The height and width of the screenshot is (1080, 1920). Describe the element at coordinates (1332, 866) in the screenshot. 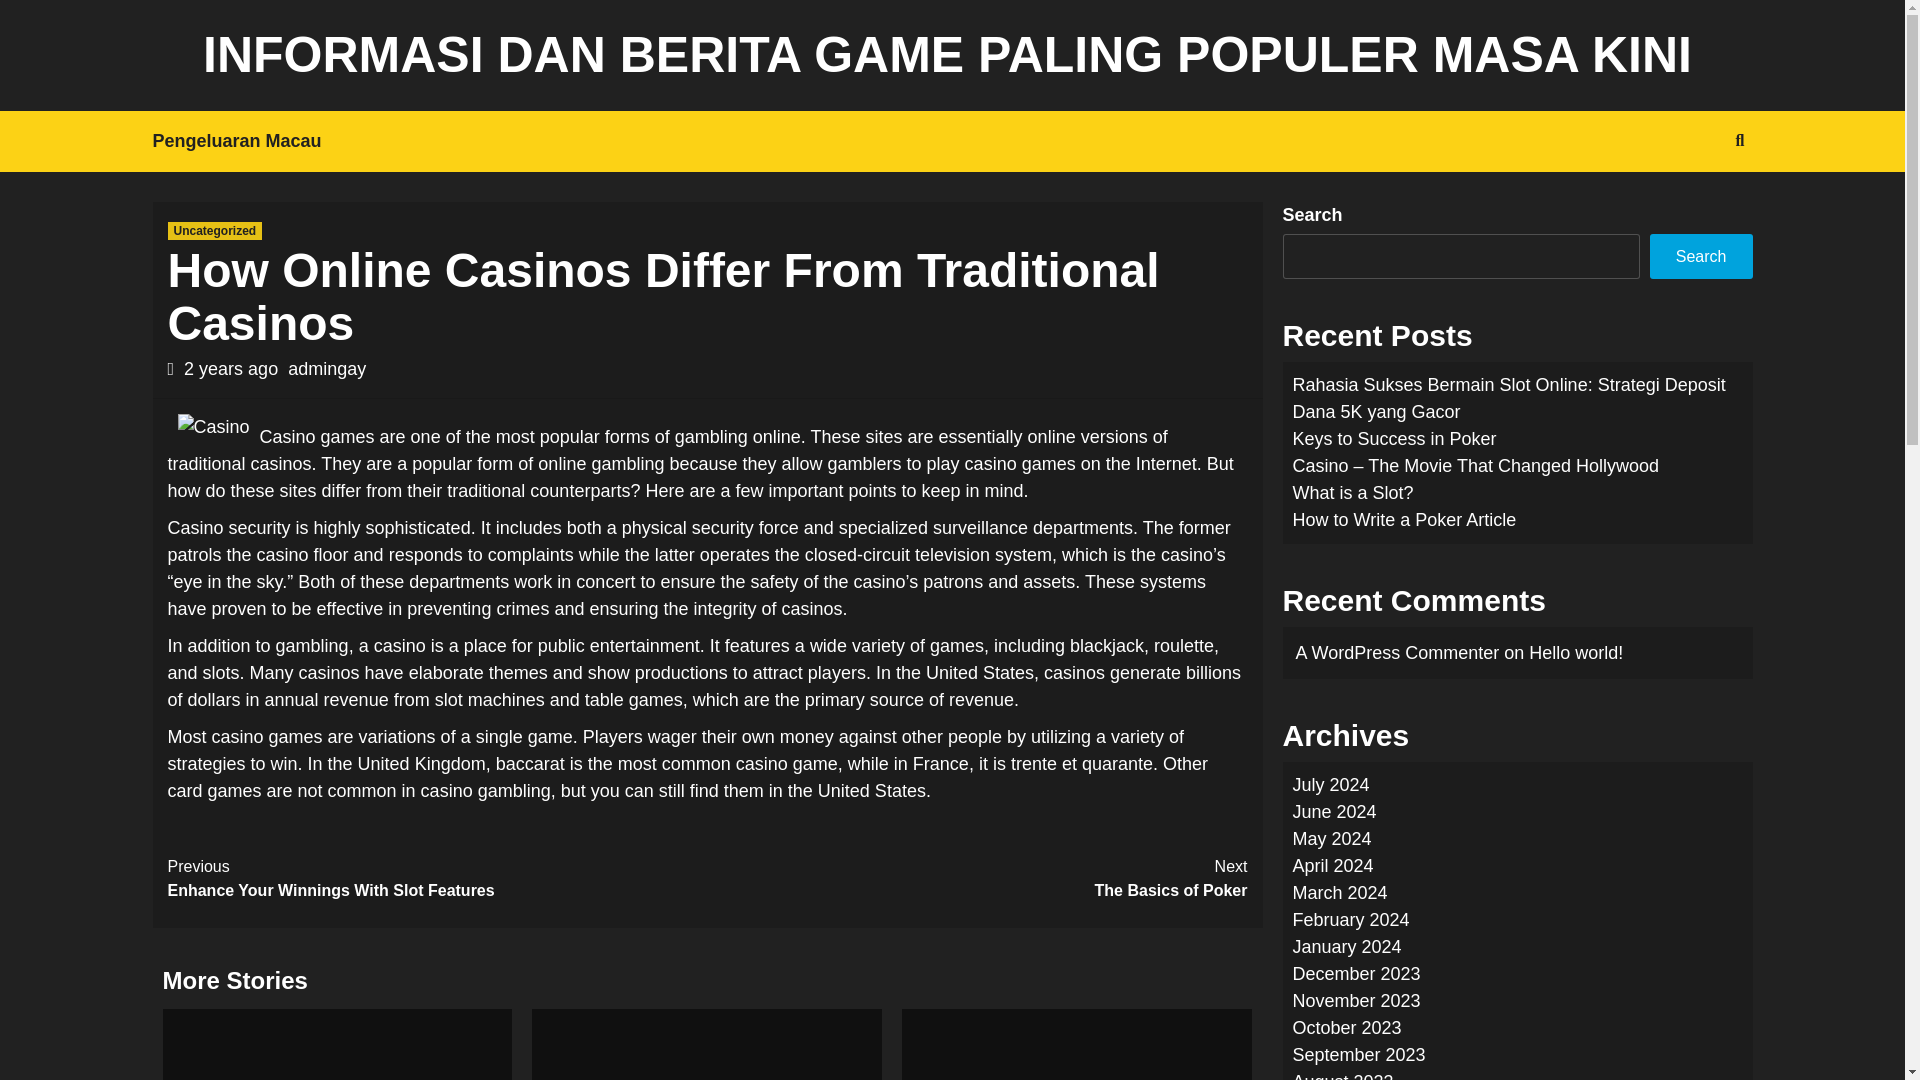

I see `April 2024` at that location.